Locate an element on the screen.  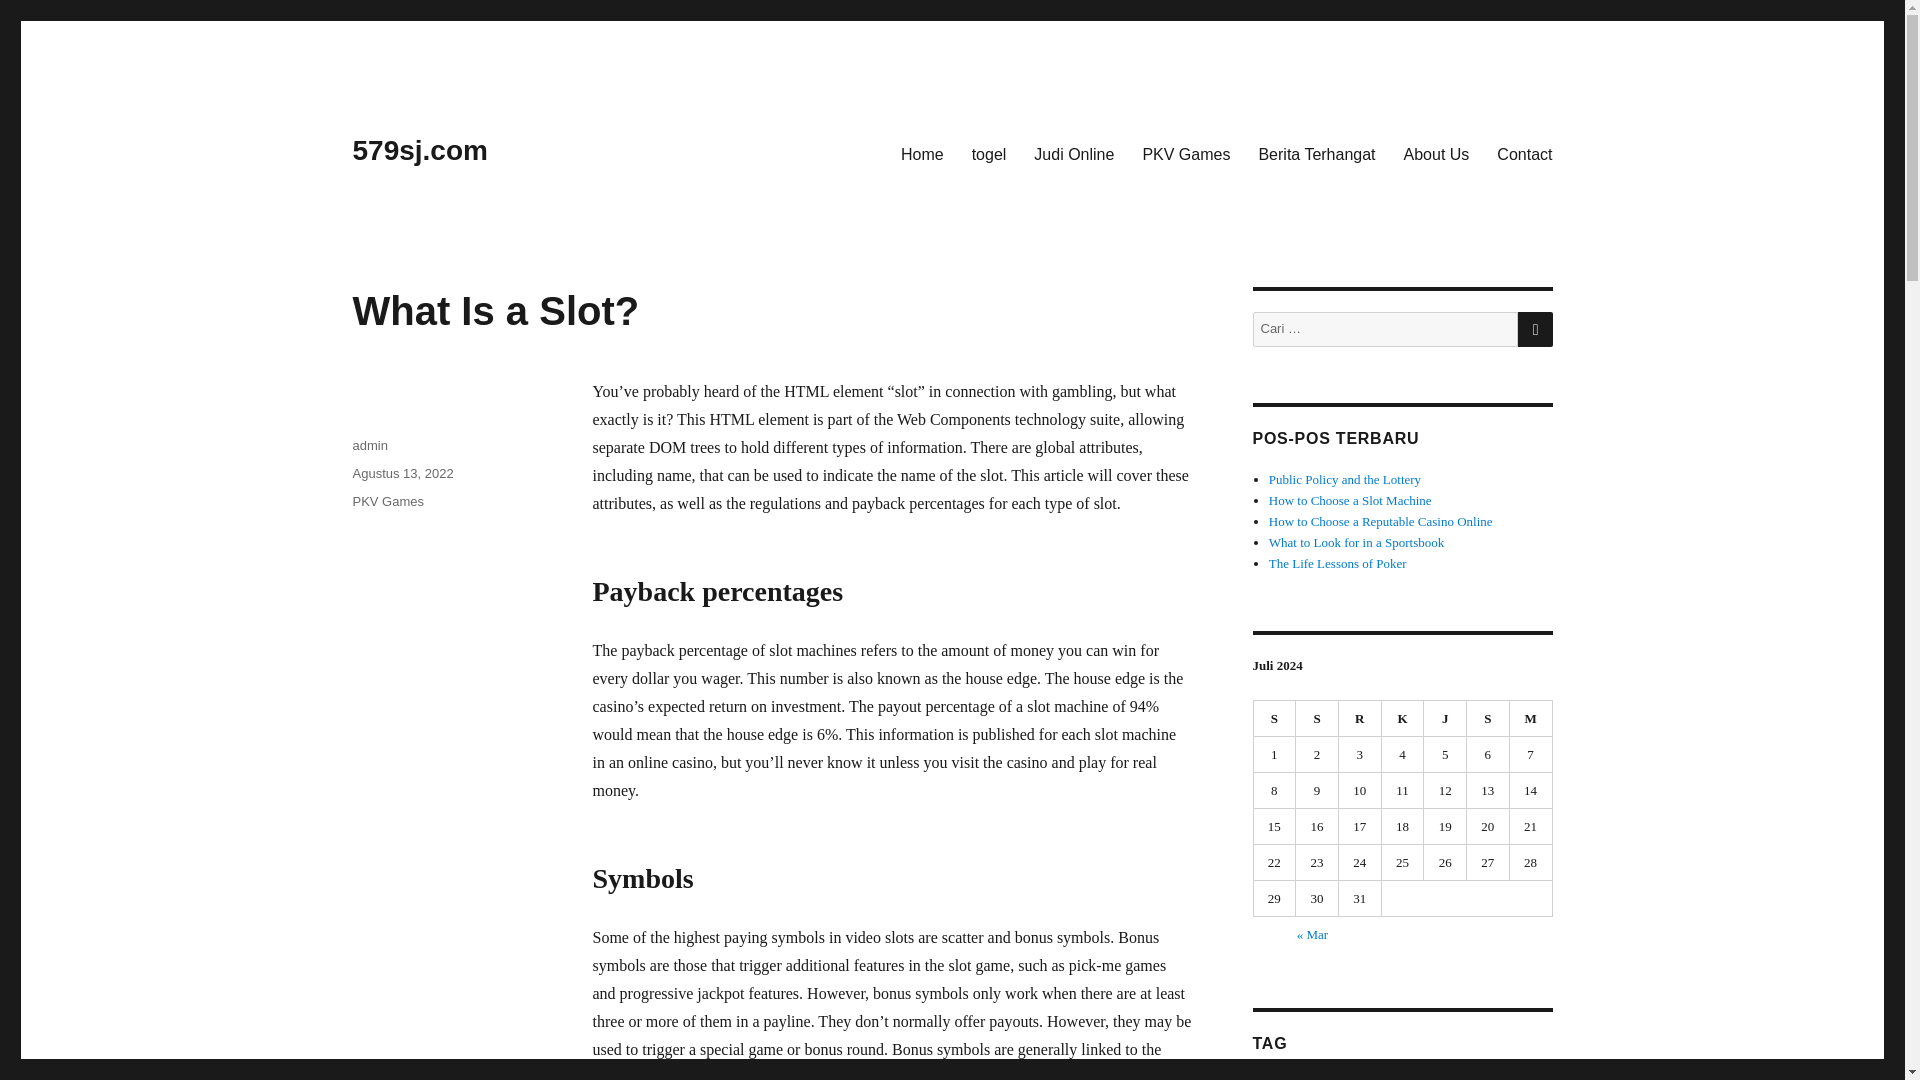
Senin is located at coordinates (1275, 718).